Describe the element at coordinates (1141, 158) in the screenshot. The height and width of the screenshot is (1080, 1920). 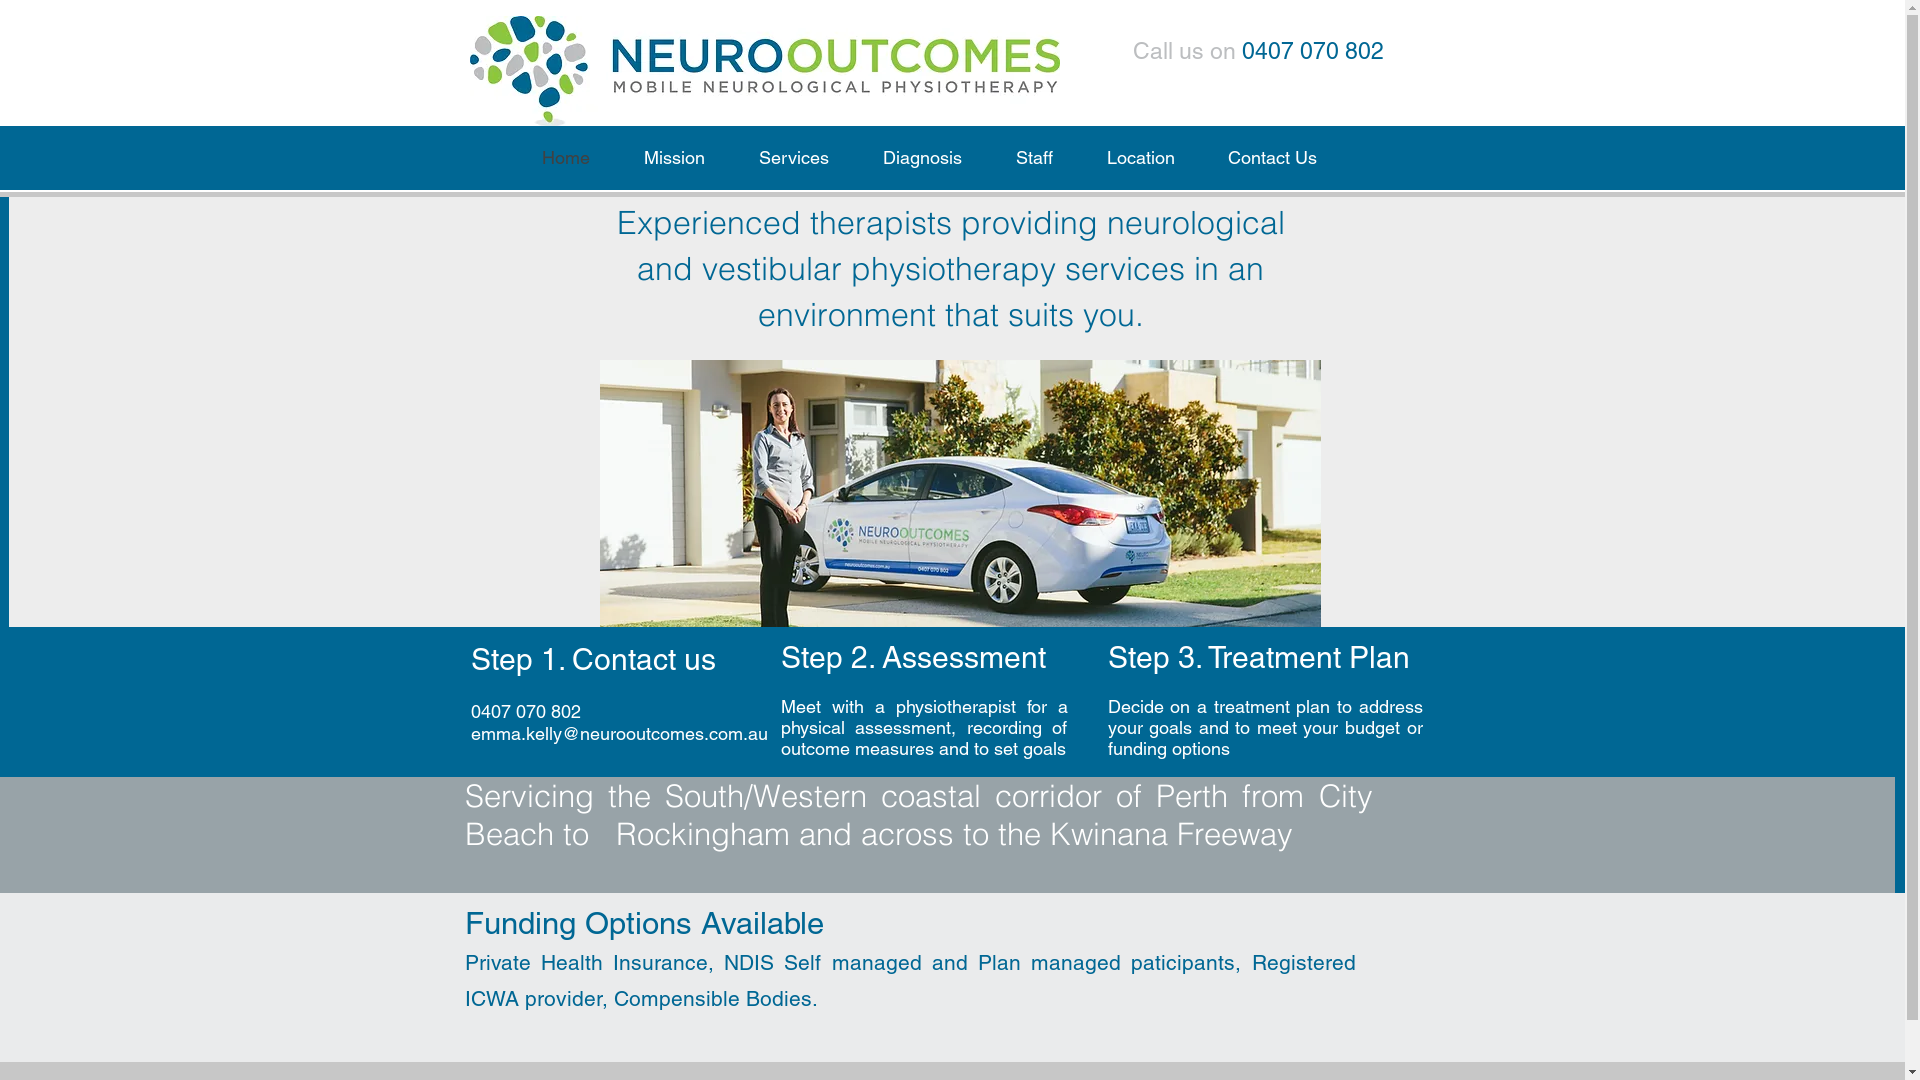
I see `Location` at that location.